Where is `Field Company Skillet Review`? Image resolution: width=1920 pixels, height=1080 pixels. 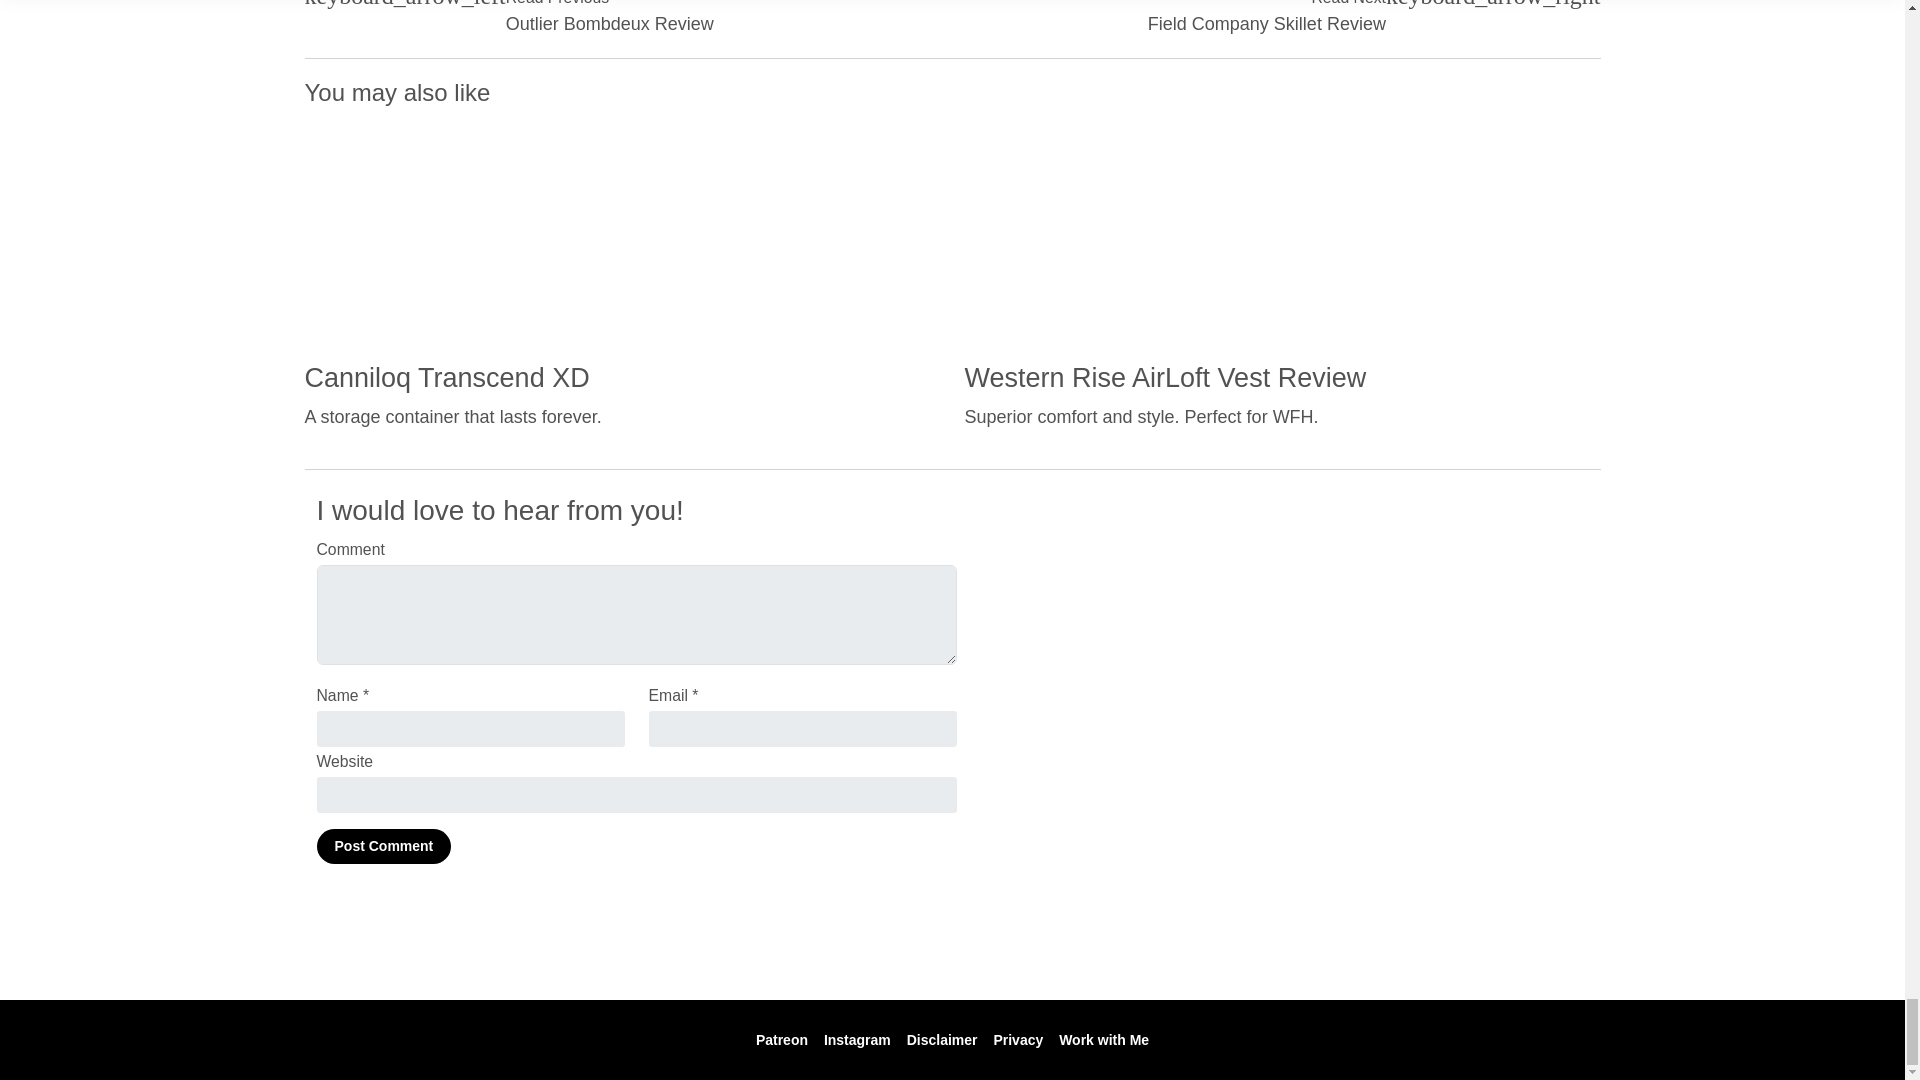
Field Company Skillet Review is located at coordinates (1267, 24).